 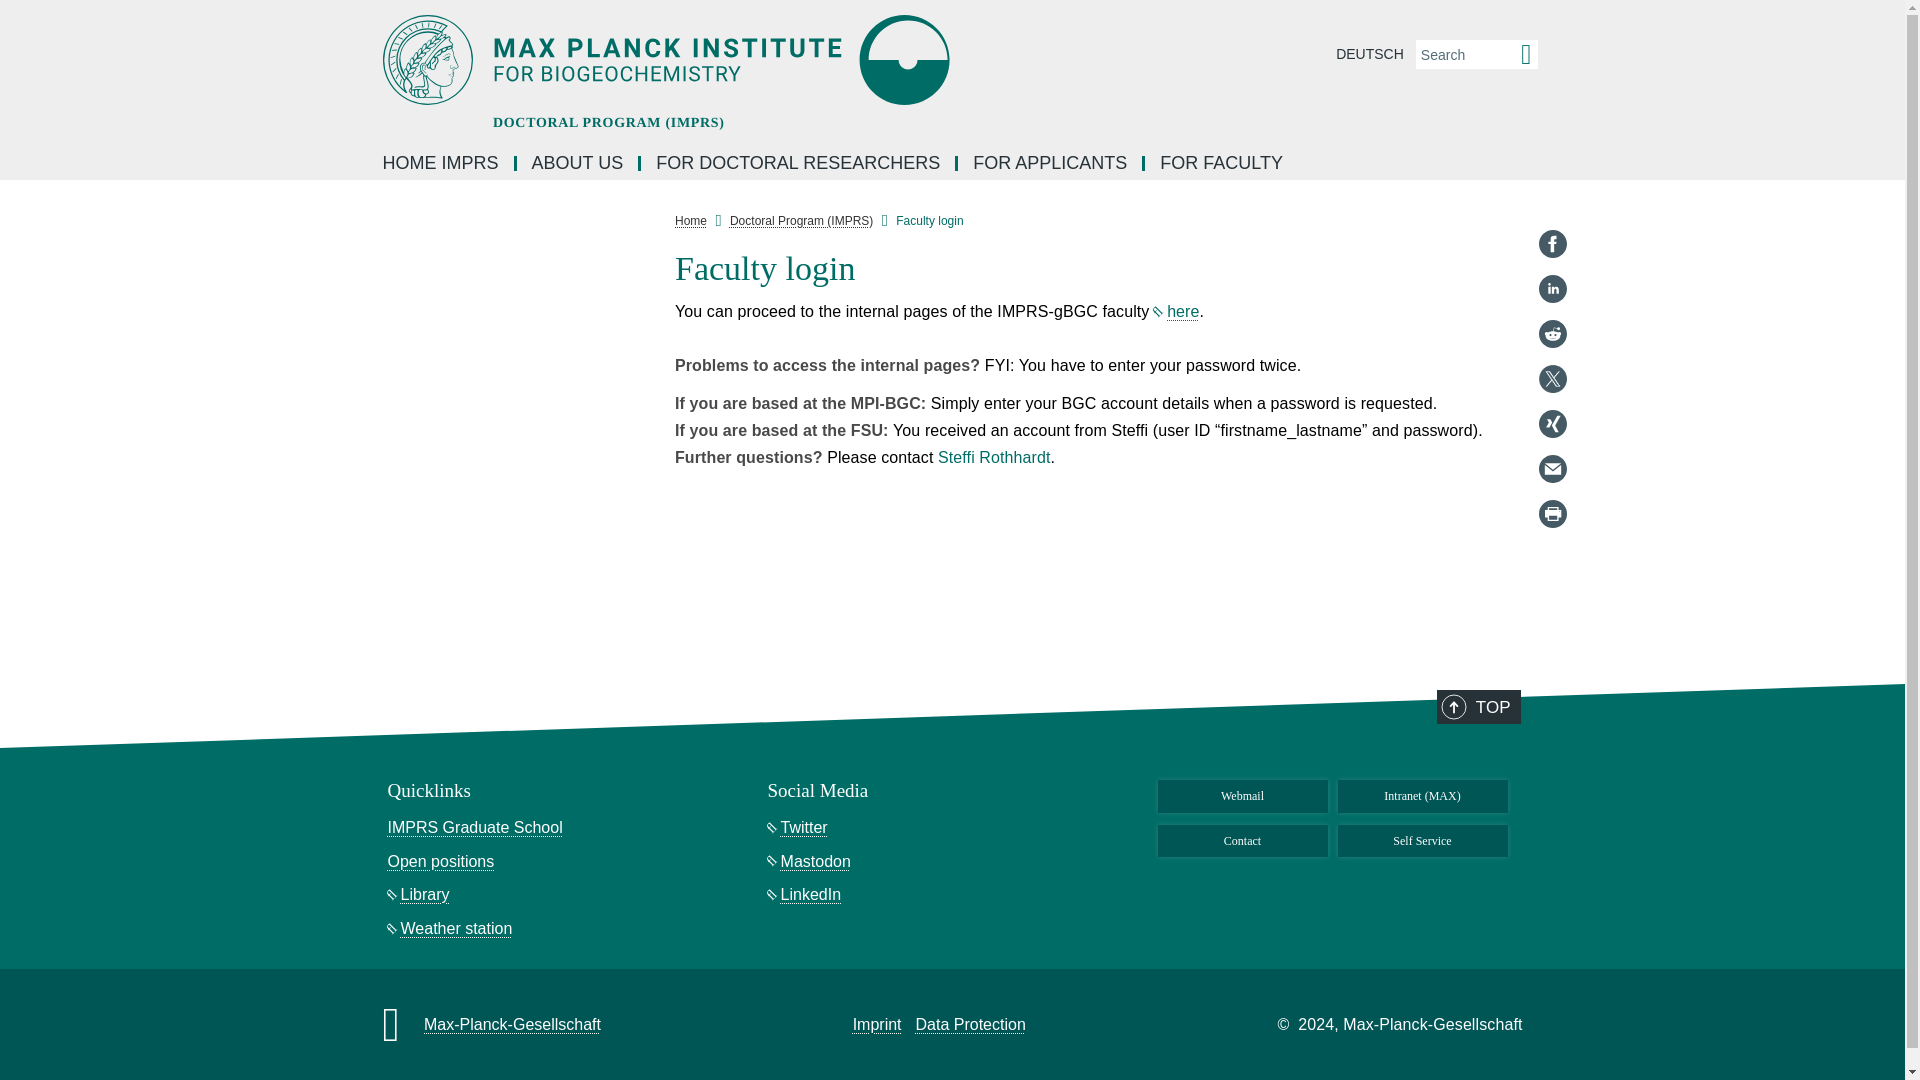 I want to click on Print, so click(x=1552, y=514).